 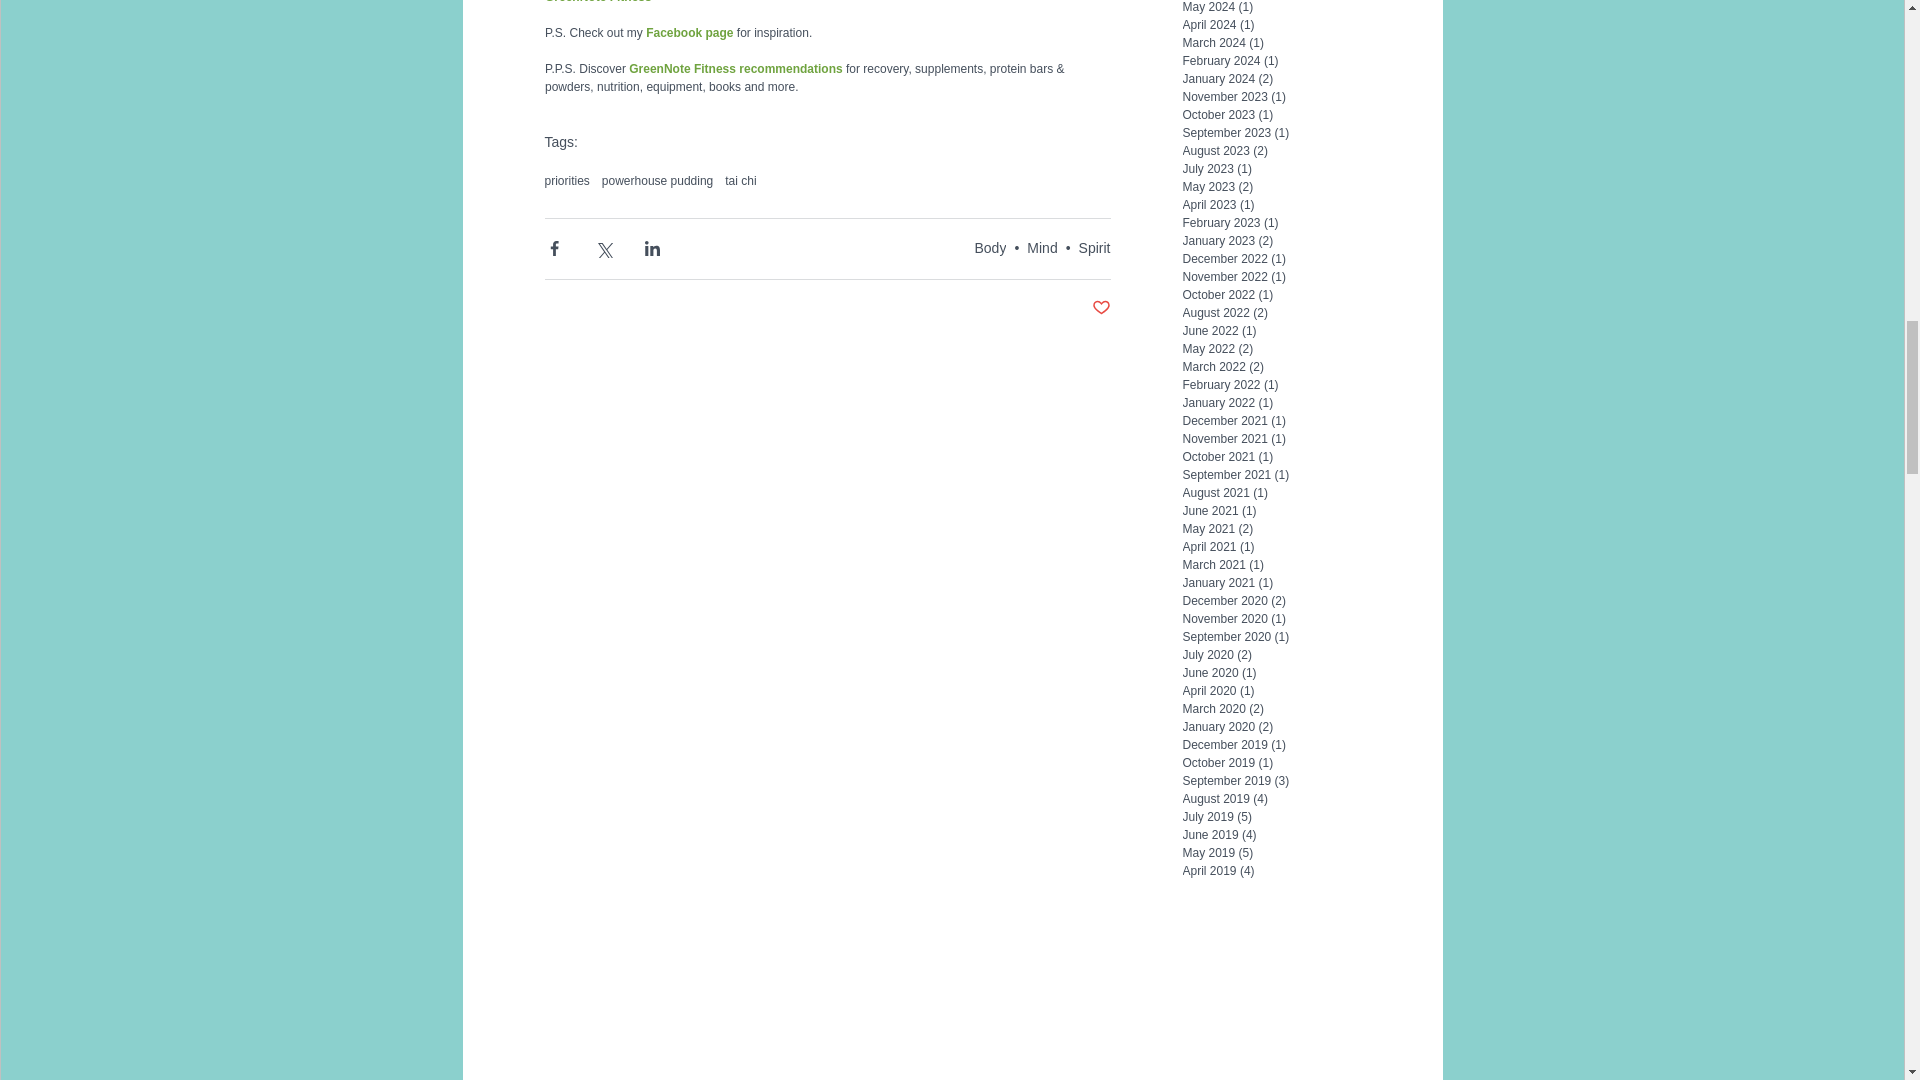 What do you see at coordinates (689, 32) in the screenshot?
I see `Facebook page` at bounding box center [689, 32].